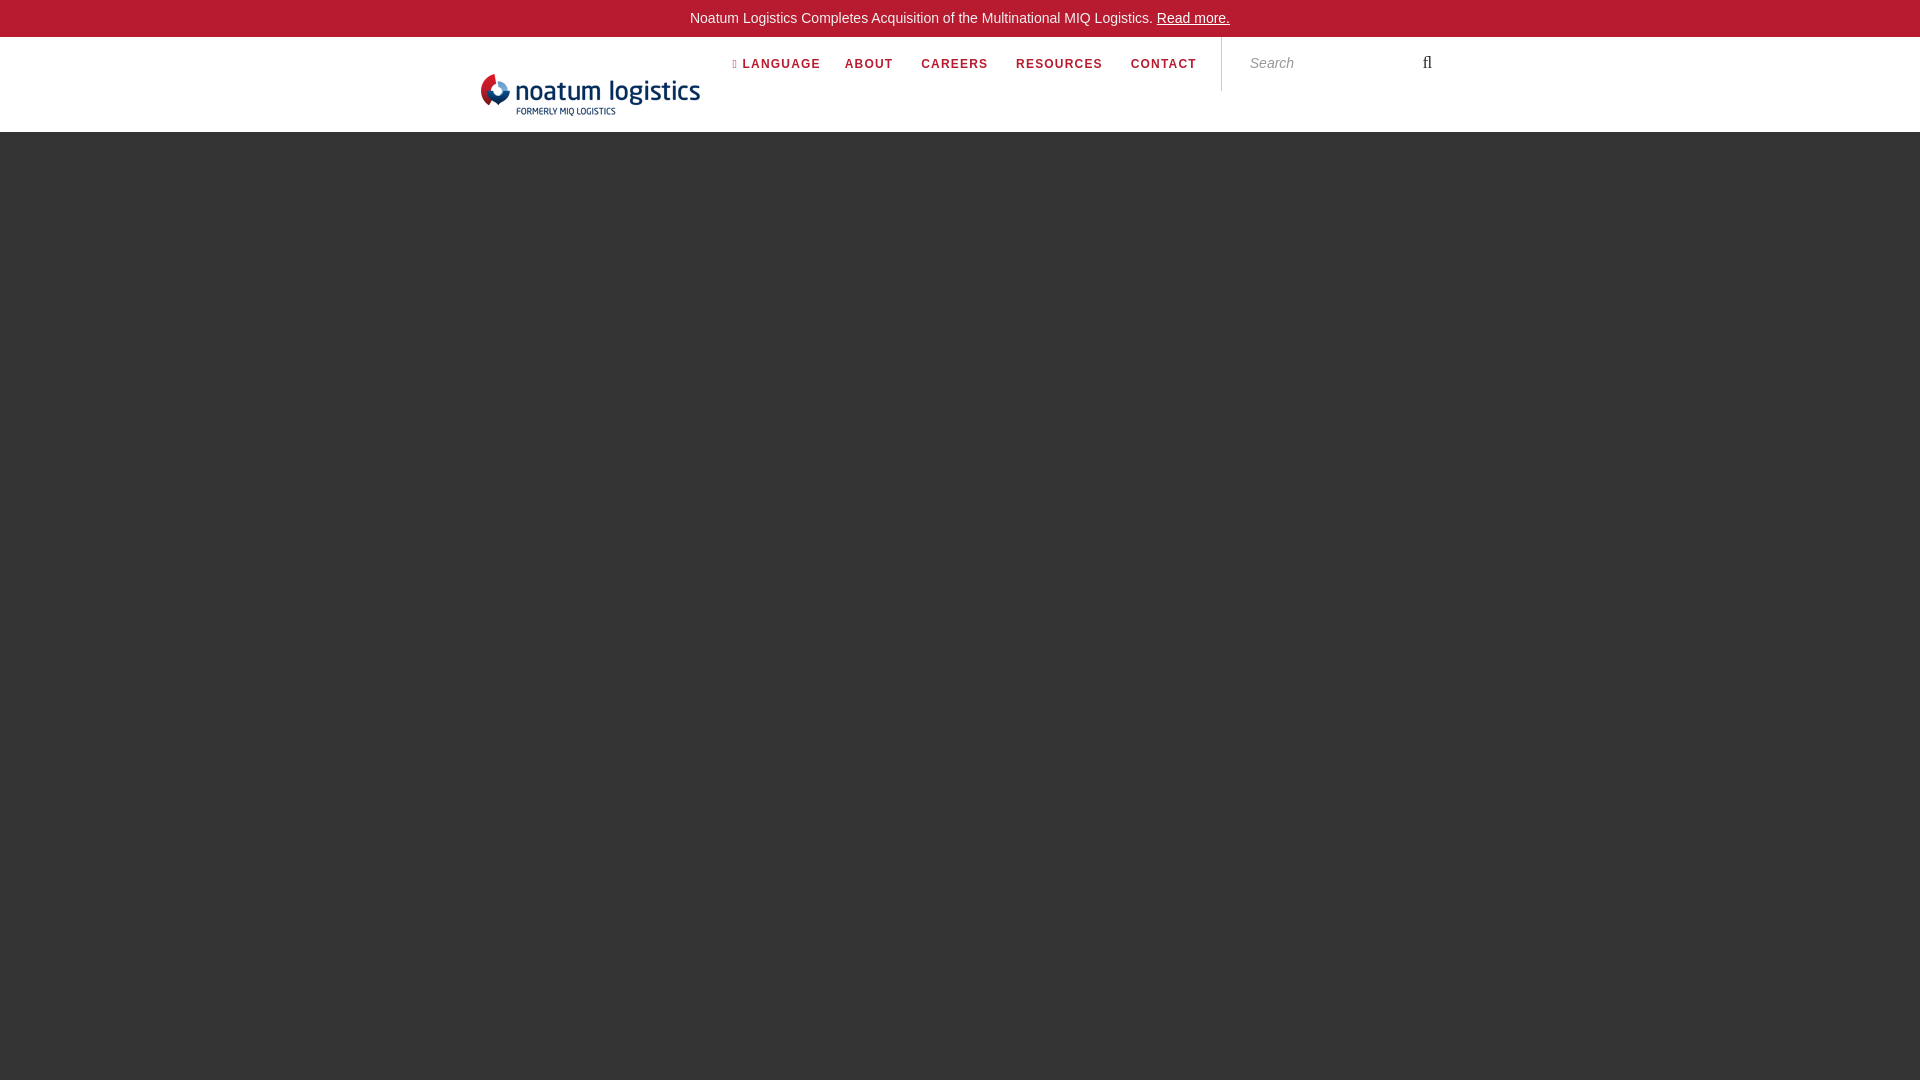  I want to click on CONTACT, so click(1176, 63).